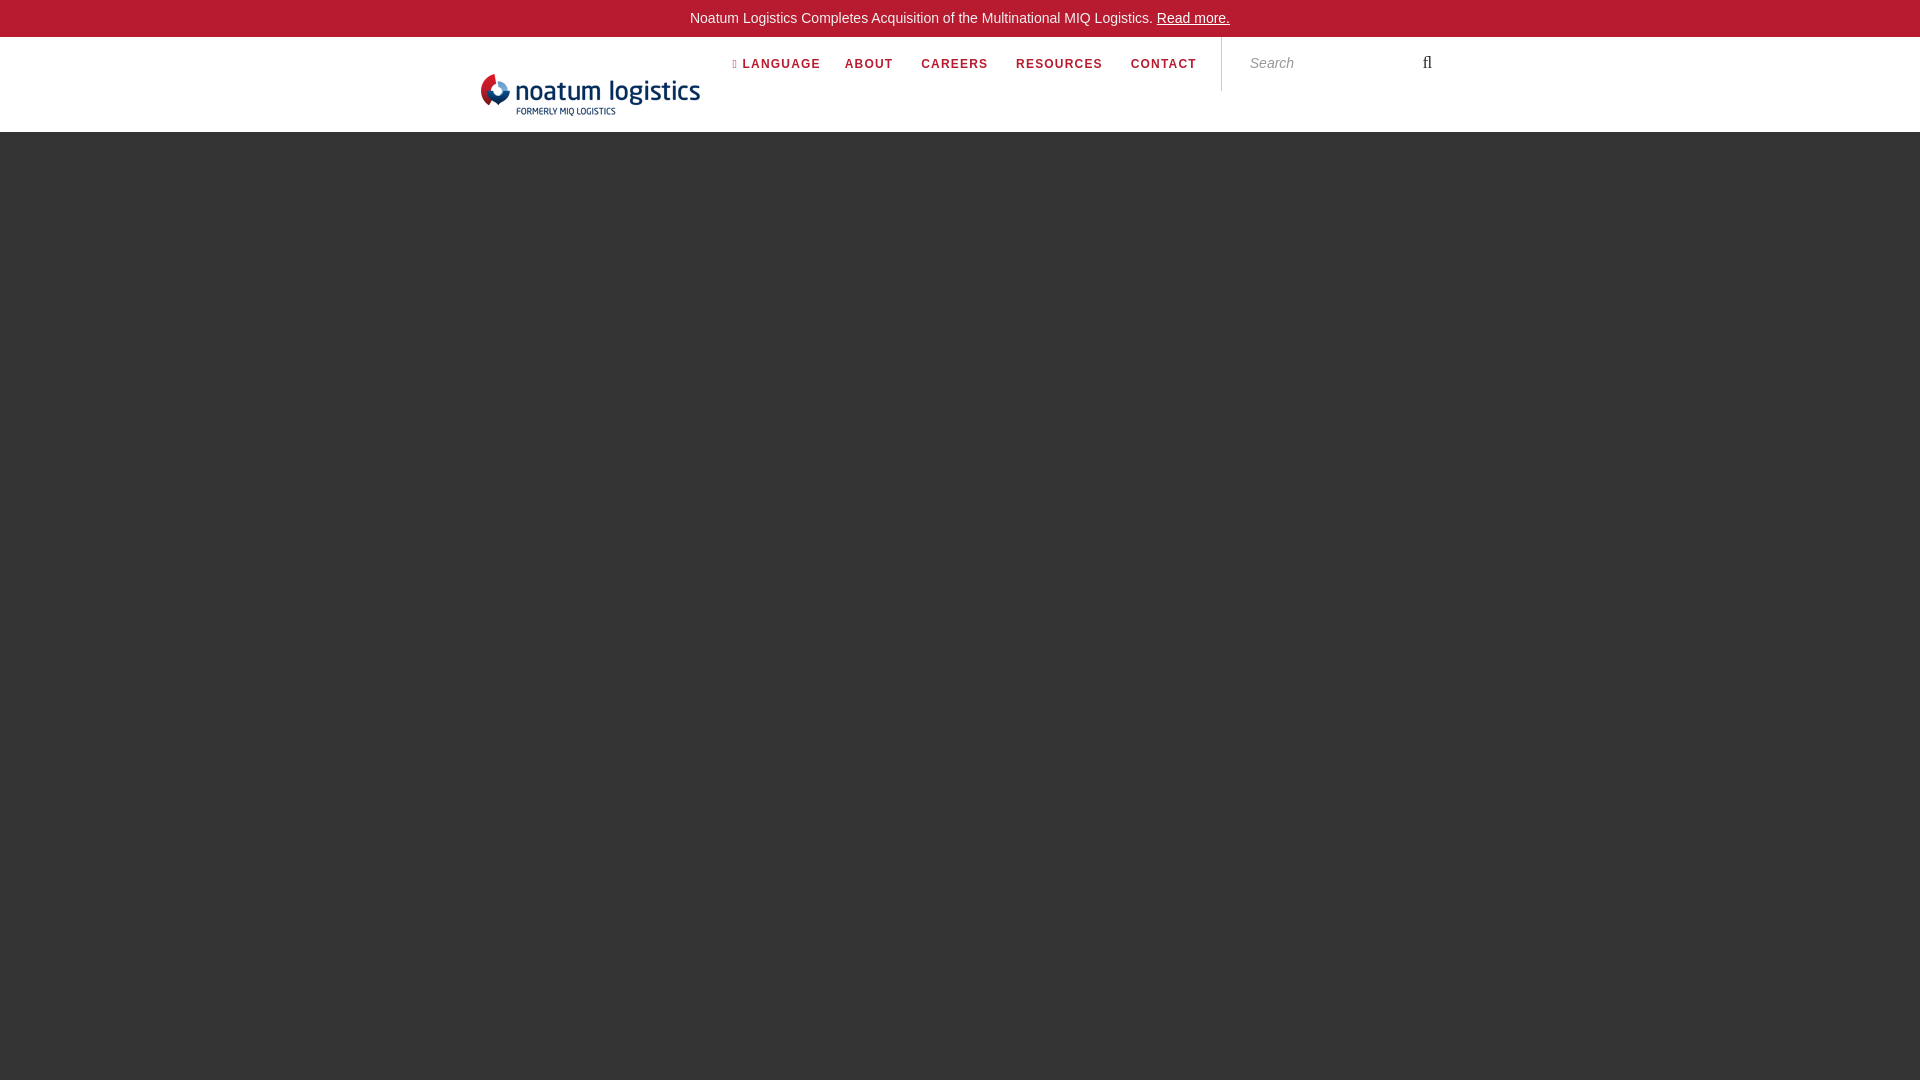  I want to click on CONTACT, so click(1176, 63).